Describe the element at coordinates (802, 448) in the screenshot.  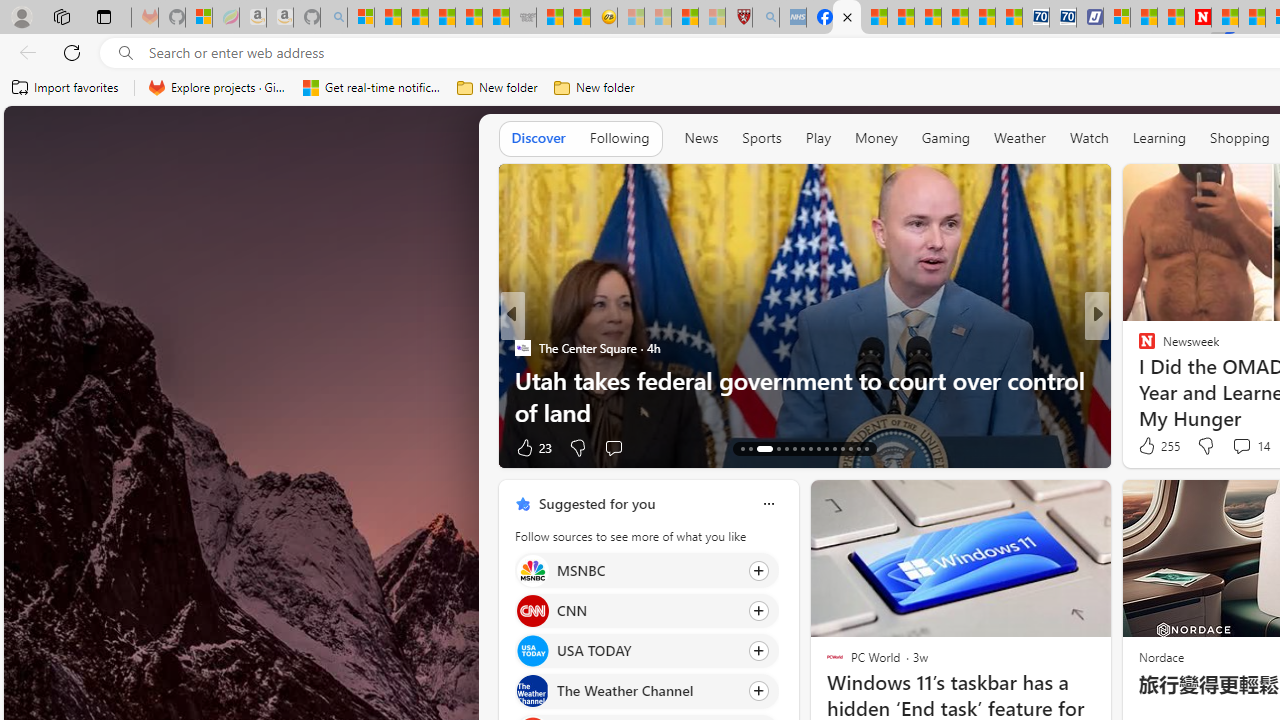
I see `AutomationID: tab-72` at that location.